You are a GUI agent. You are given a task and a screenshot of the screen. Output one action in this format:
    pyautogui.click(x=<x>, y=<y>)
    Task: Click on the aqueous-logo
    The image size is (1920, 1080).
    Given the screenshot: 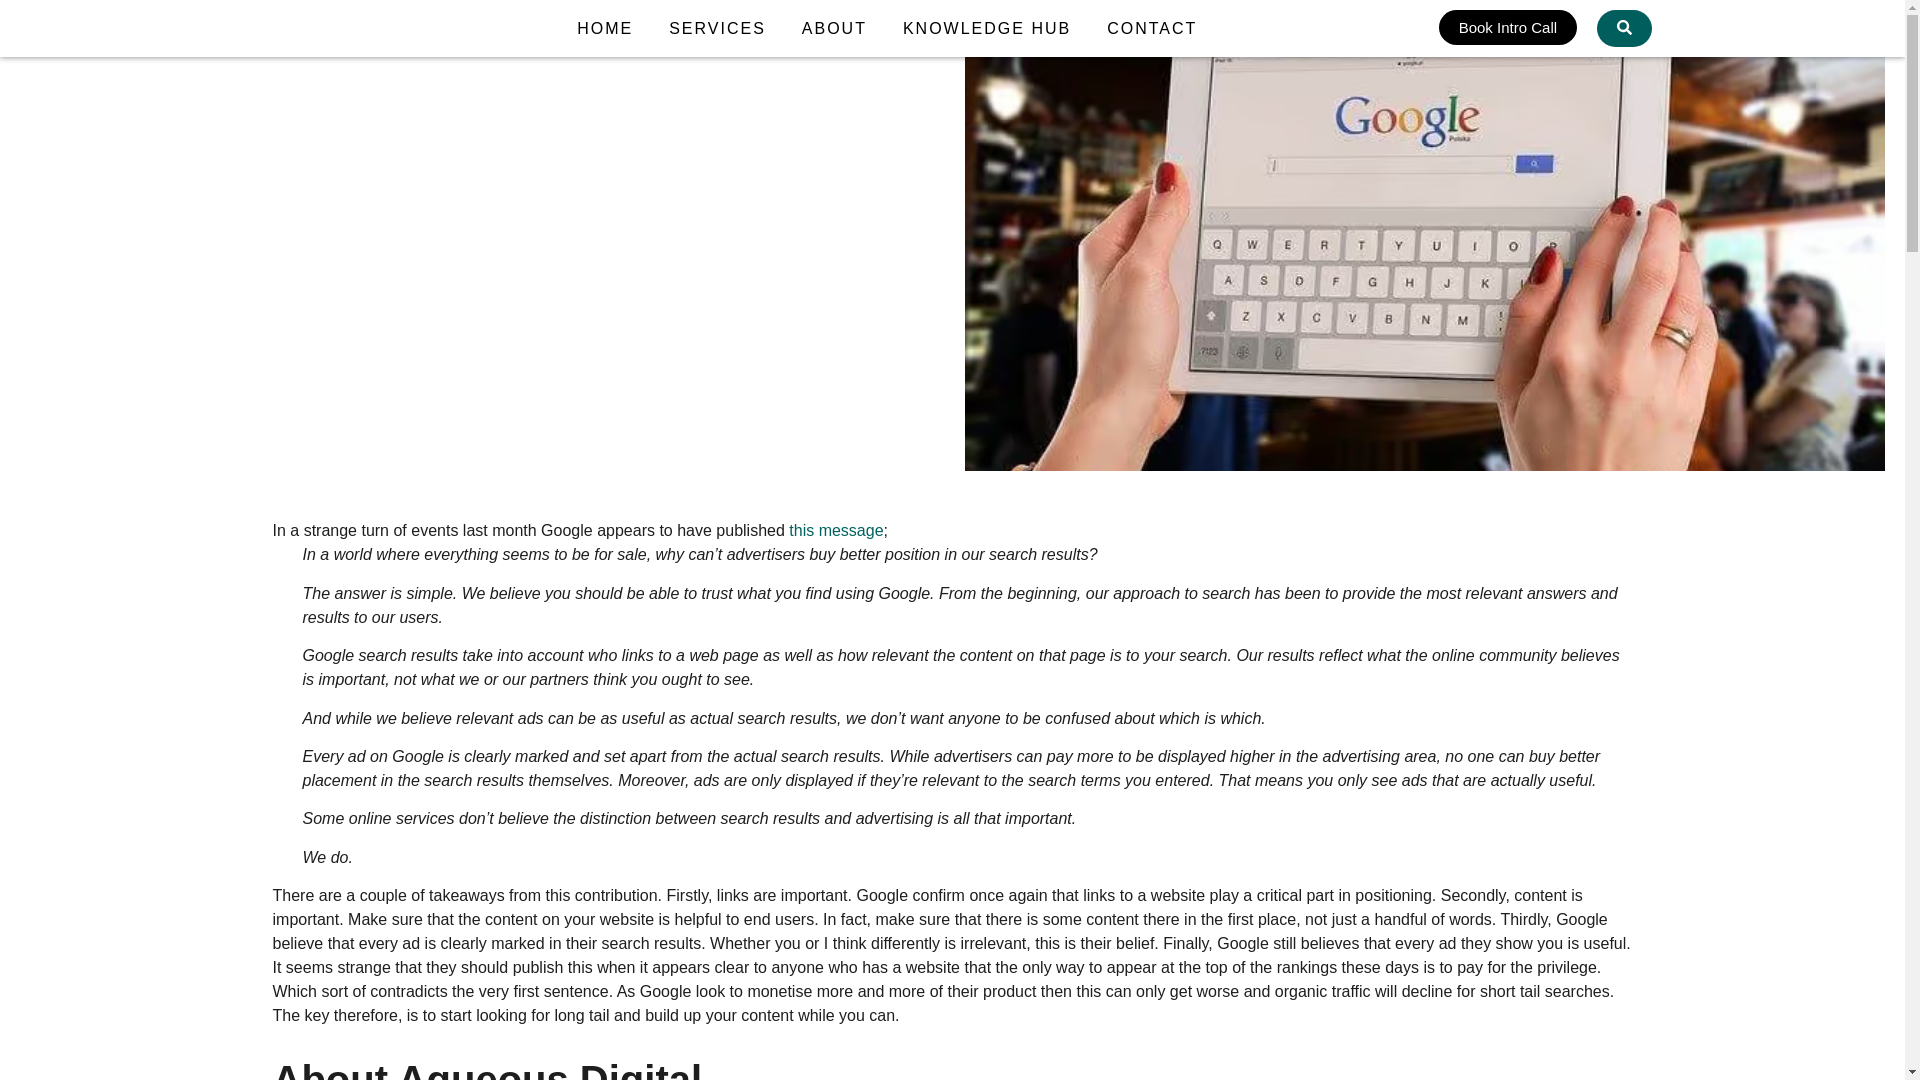 What is the action you would take?
    pyautogui.click(x=283, y=28)
    